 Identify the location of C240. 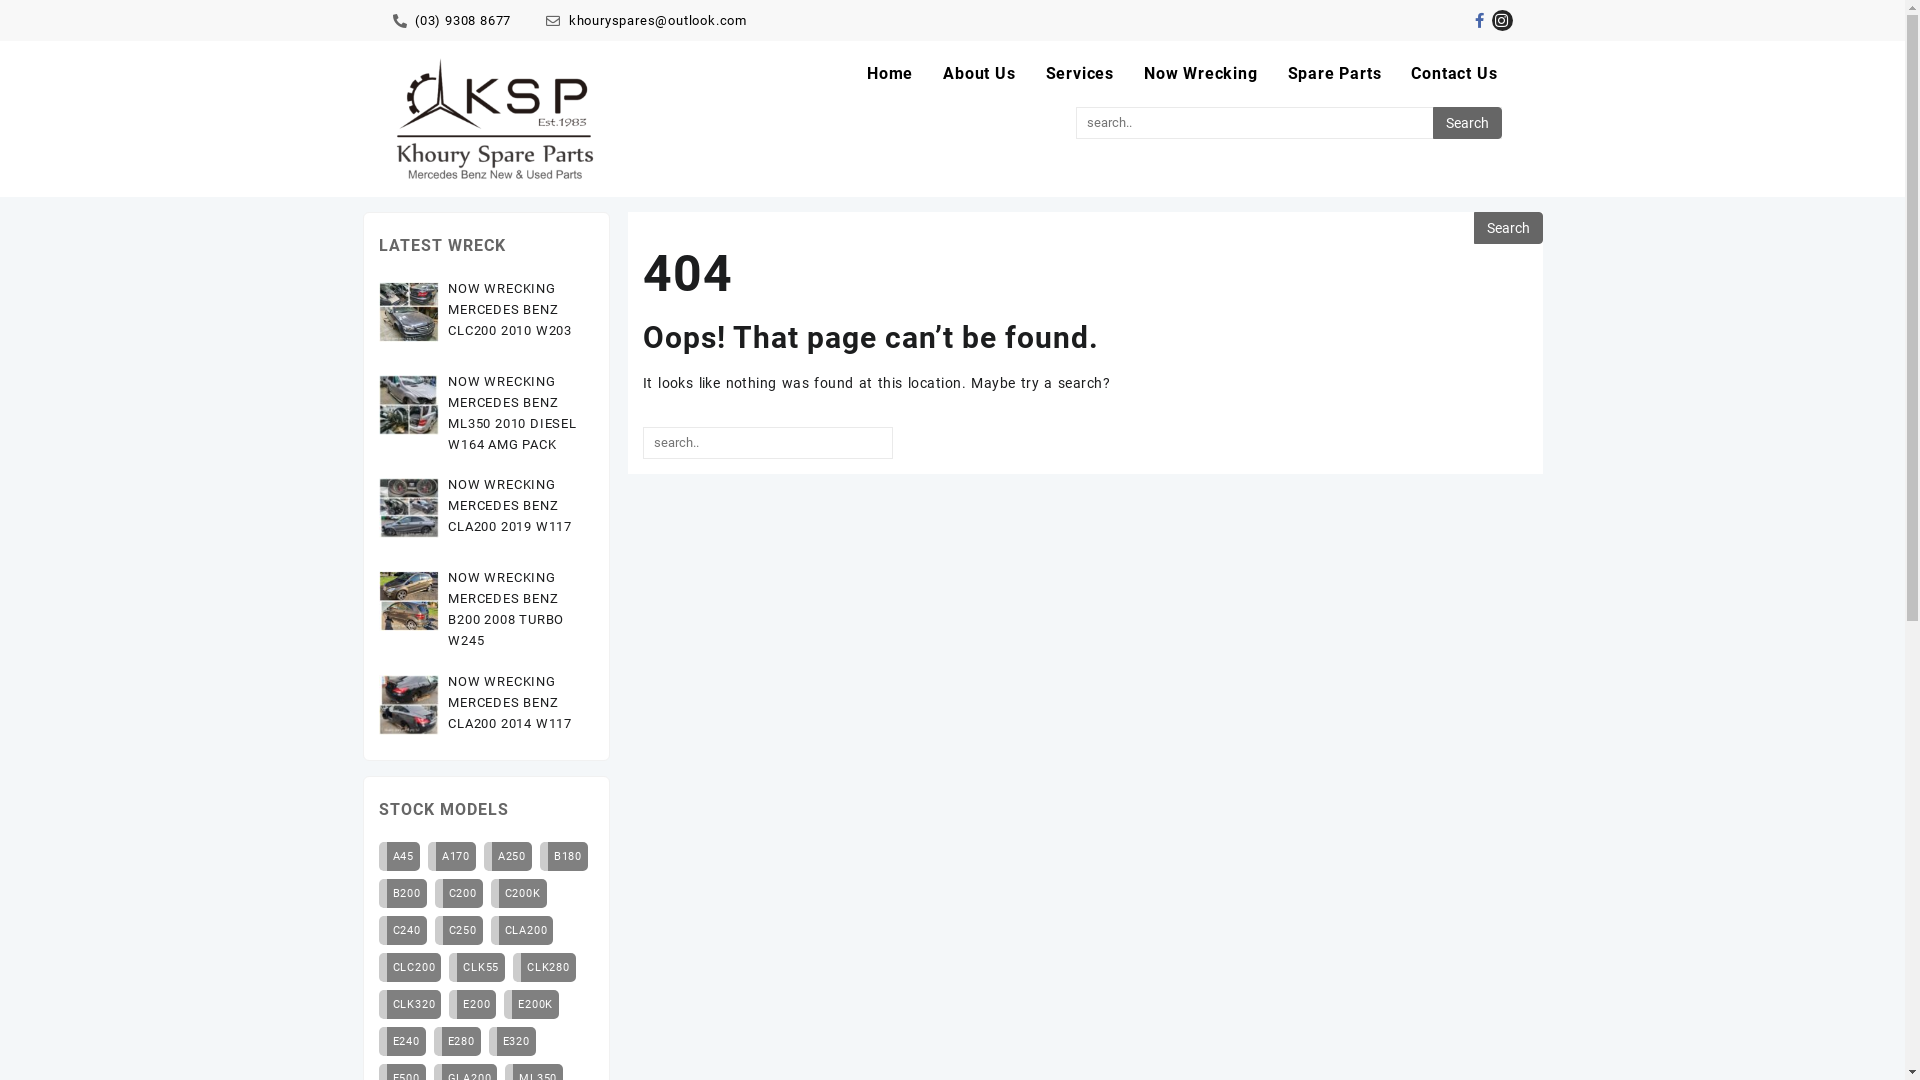
(402, 930).